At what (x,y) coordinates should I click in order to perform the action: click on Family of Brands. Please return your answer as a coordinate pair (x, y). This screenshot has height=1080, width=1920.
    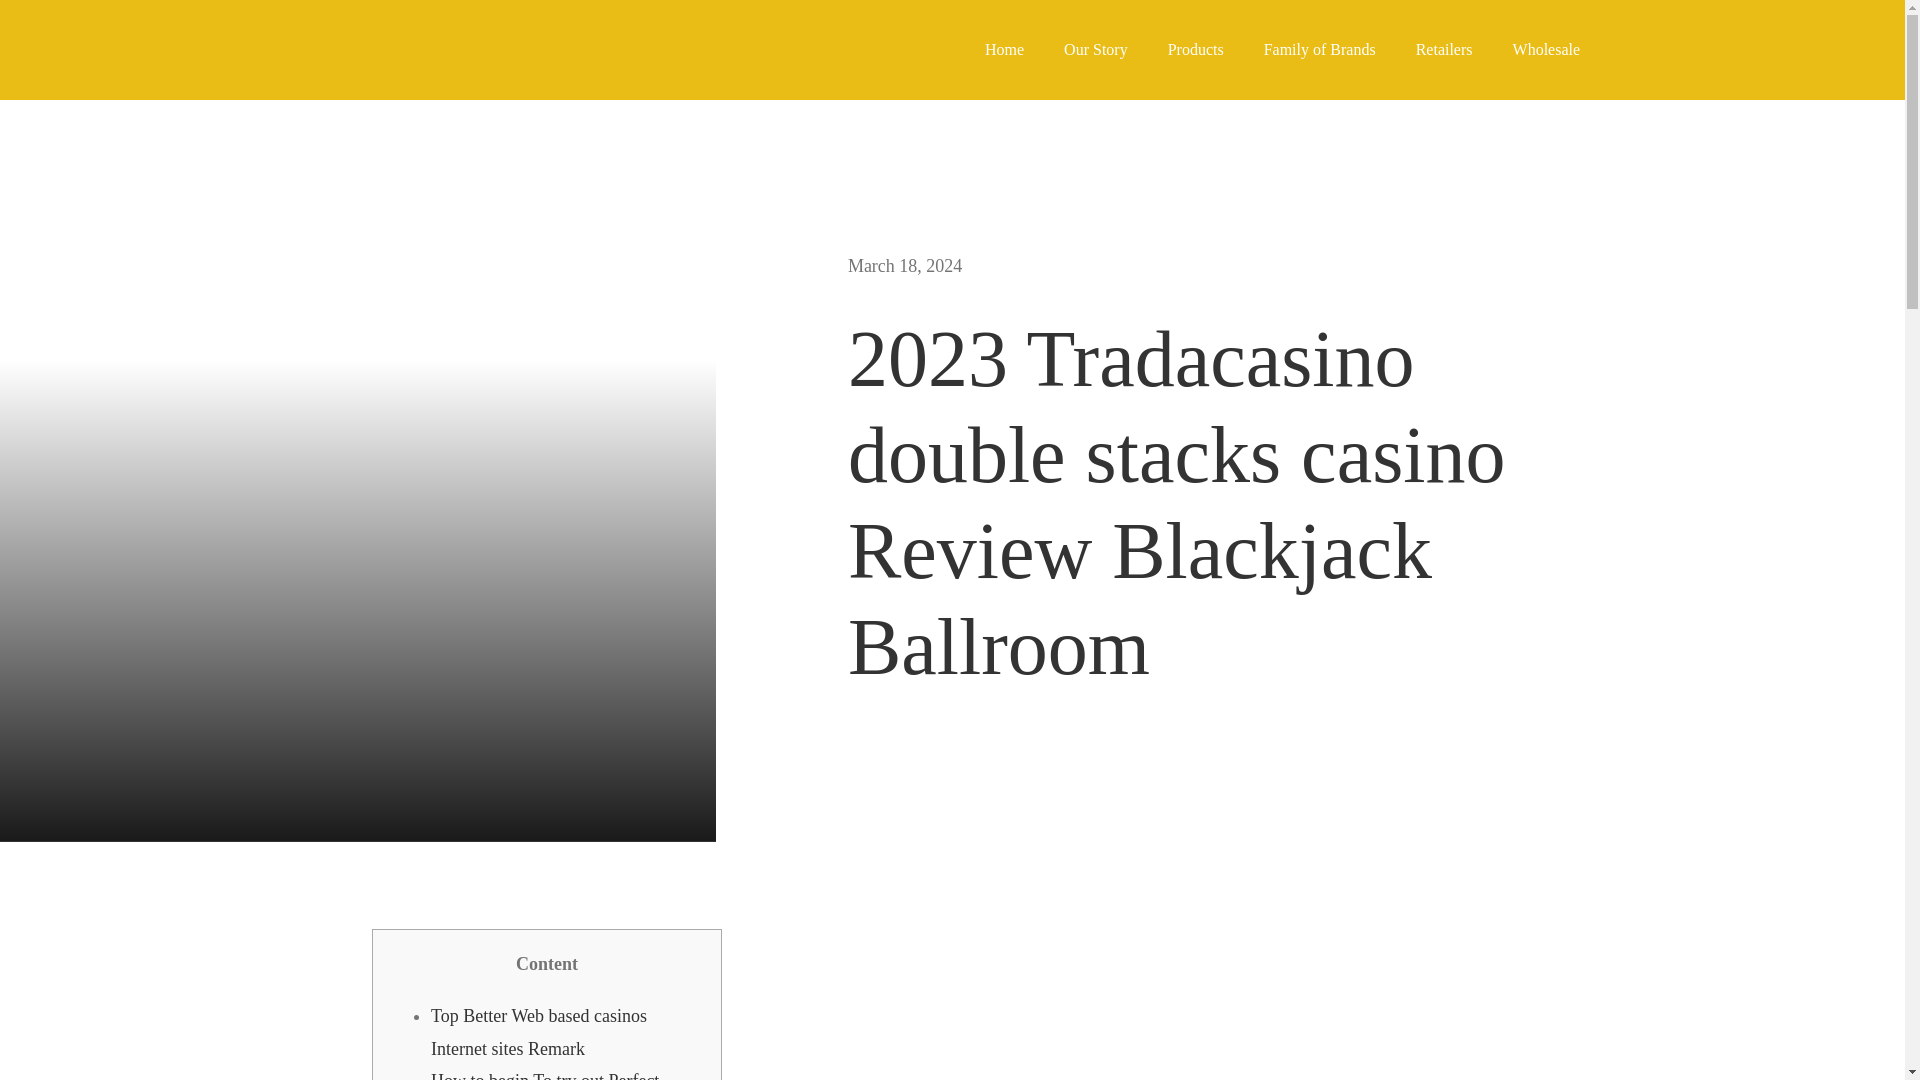
    Looking at the image, I should click on (1320, 50).